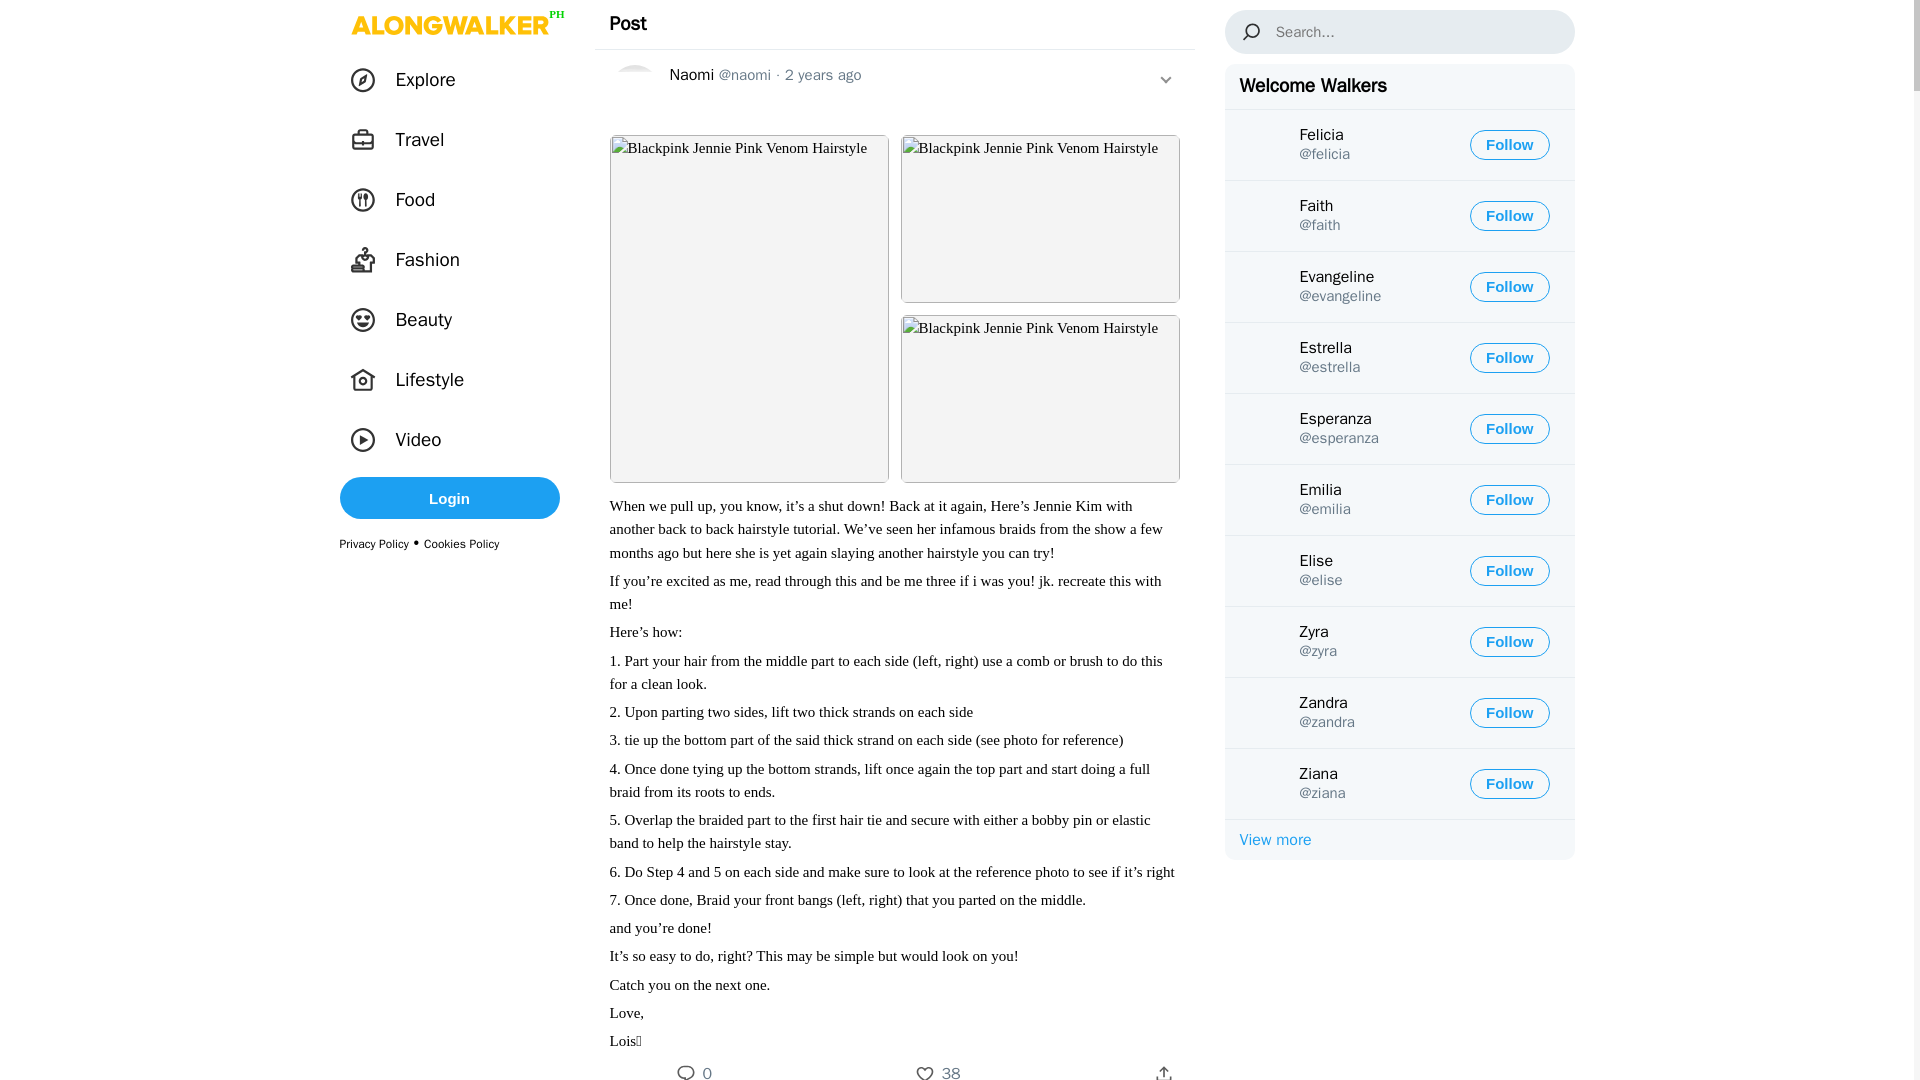 Image resolution: width=1920 pixels, height=1080 pixels. I want to click on Travel, so click(404, 140).